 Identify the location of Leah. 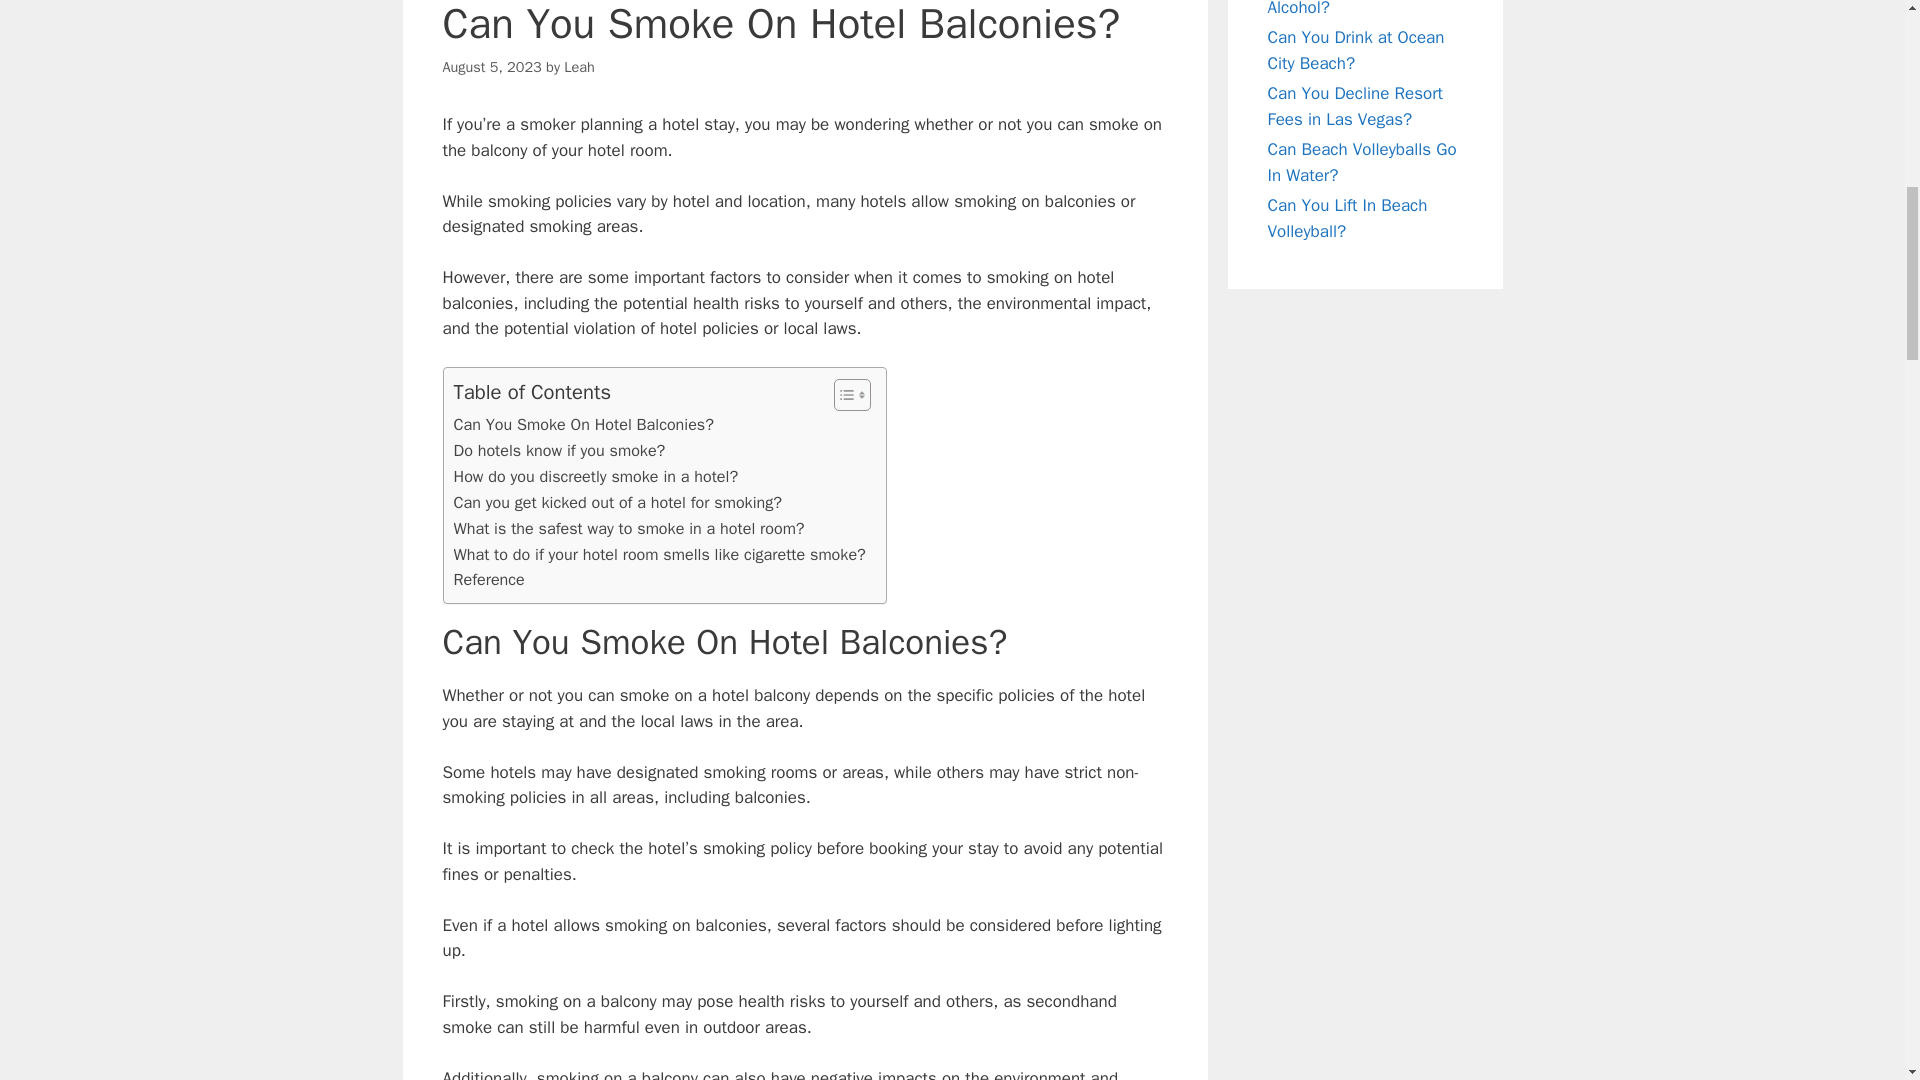
(580, 66).